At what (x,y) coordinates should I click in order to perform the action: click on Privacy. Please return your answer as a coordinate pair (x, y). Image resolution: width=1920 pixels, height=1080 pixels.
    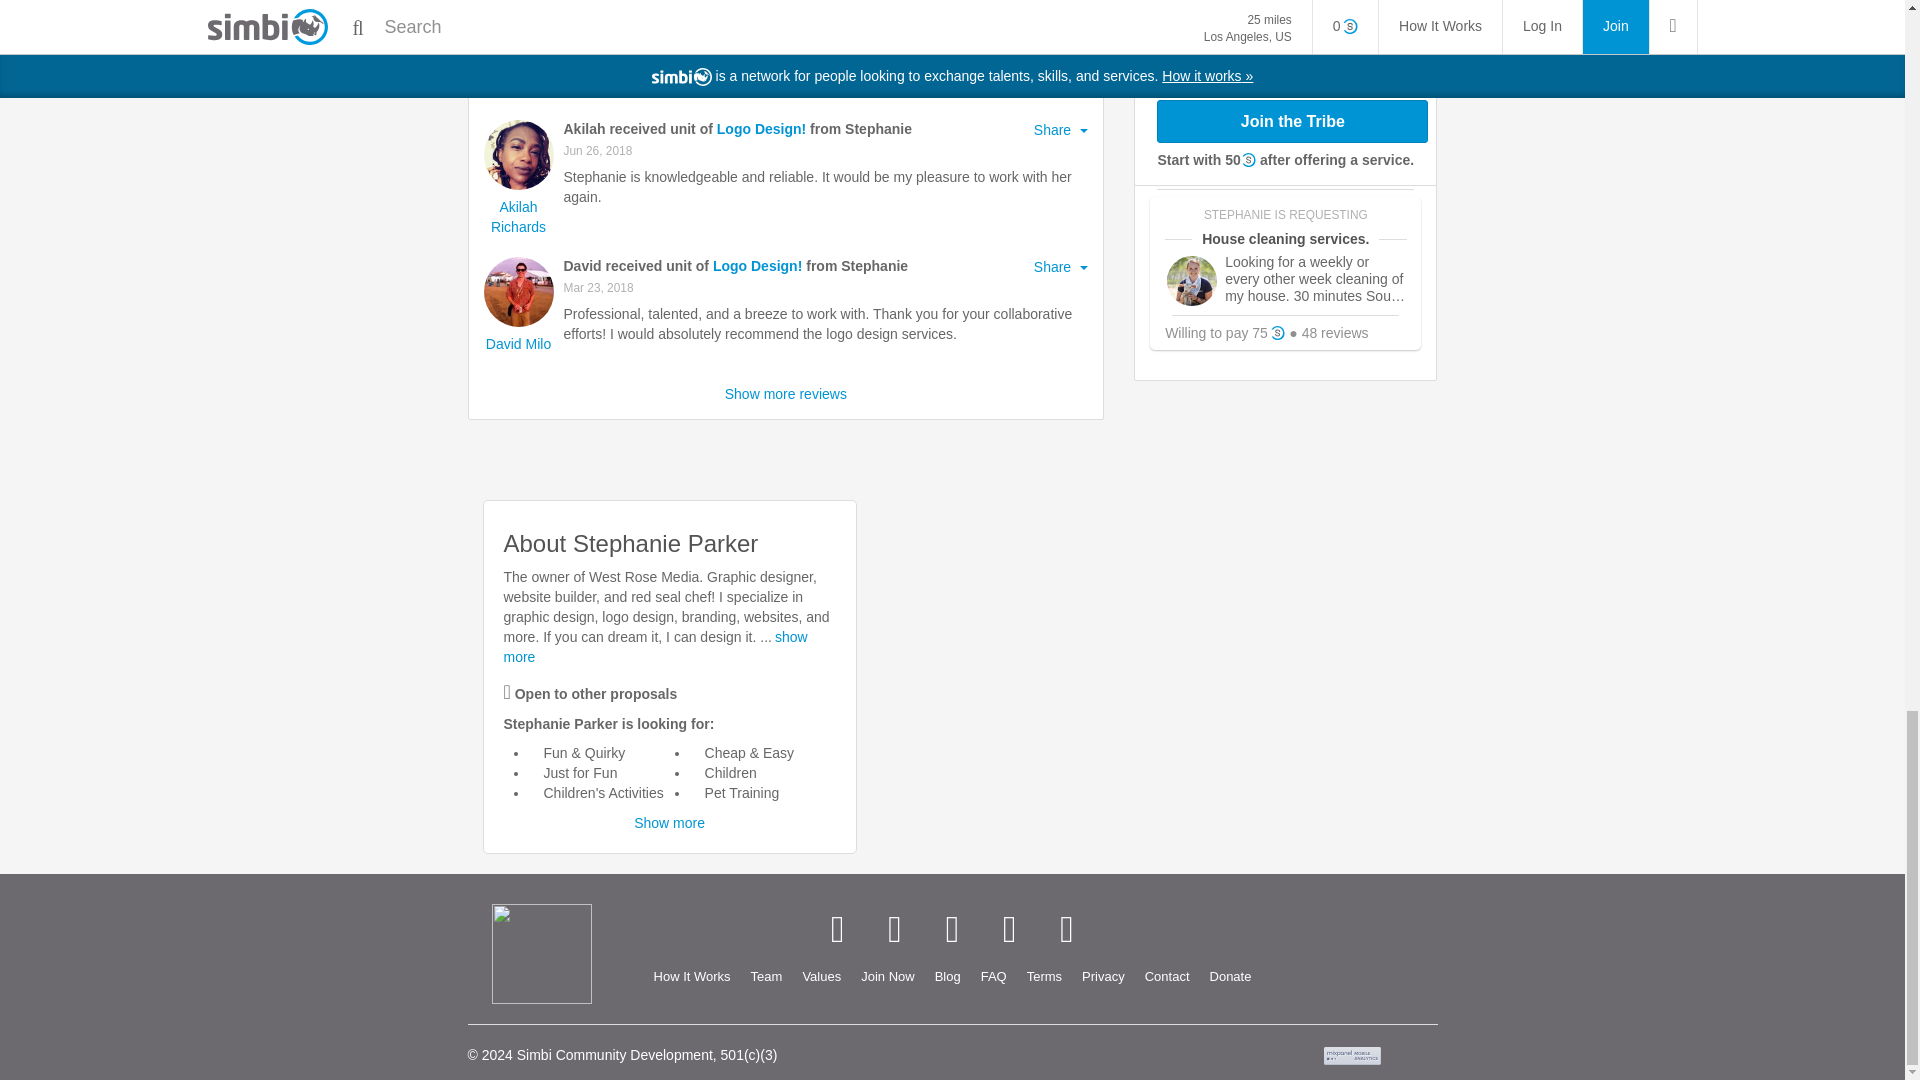
    Looking at the image, I should click on (1102, 977).